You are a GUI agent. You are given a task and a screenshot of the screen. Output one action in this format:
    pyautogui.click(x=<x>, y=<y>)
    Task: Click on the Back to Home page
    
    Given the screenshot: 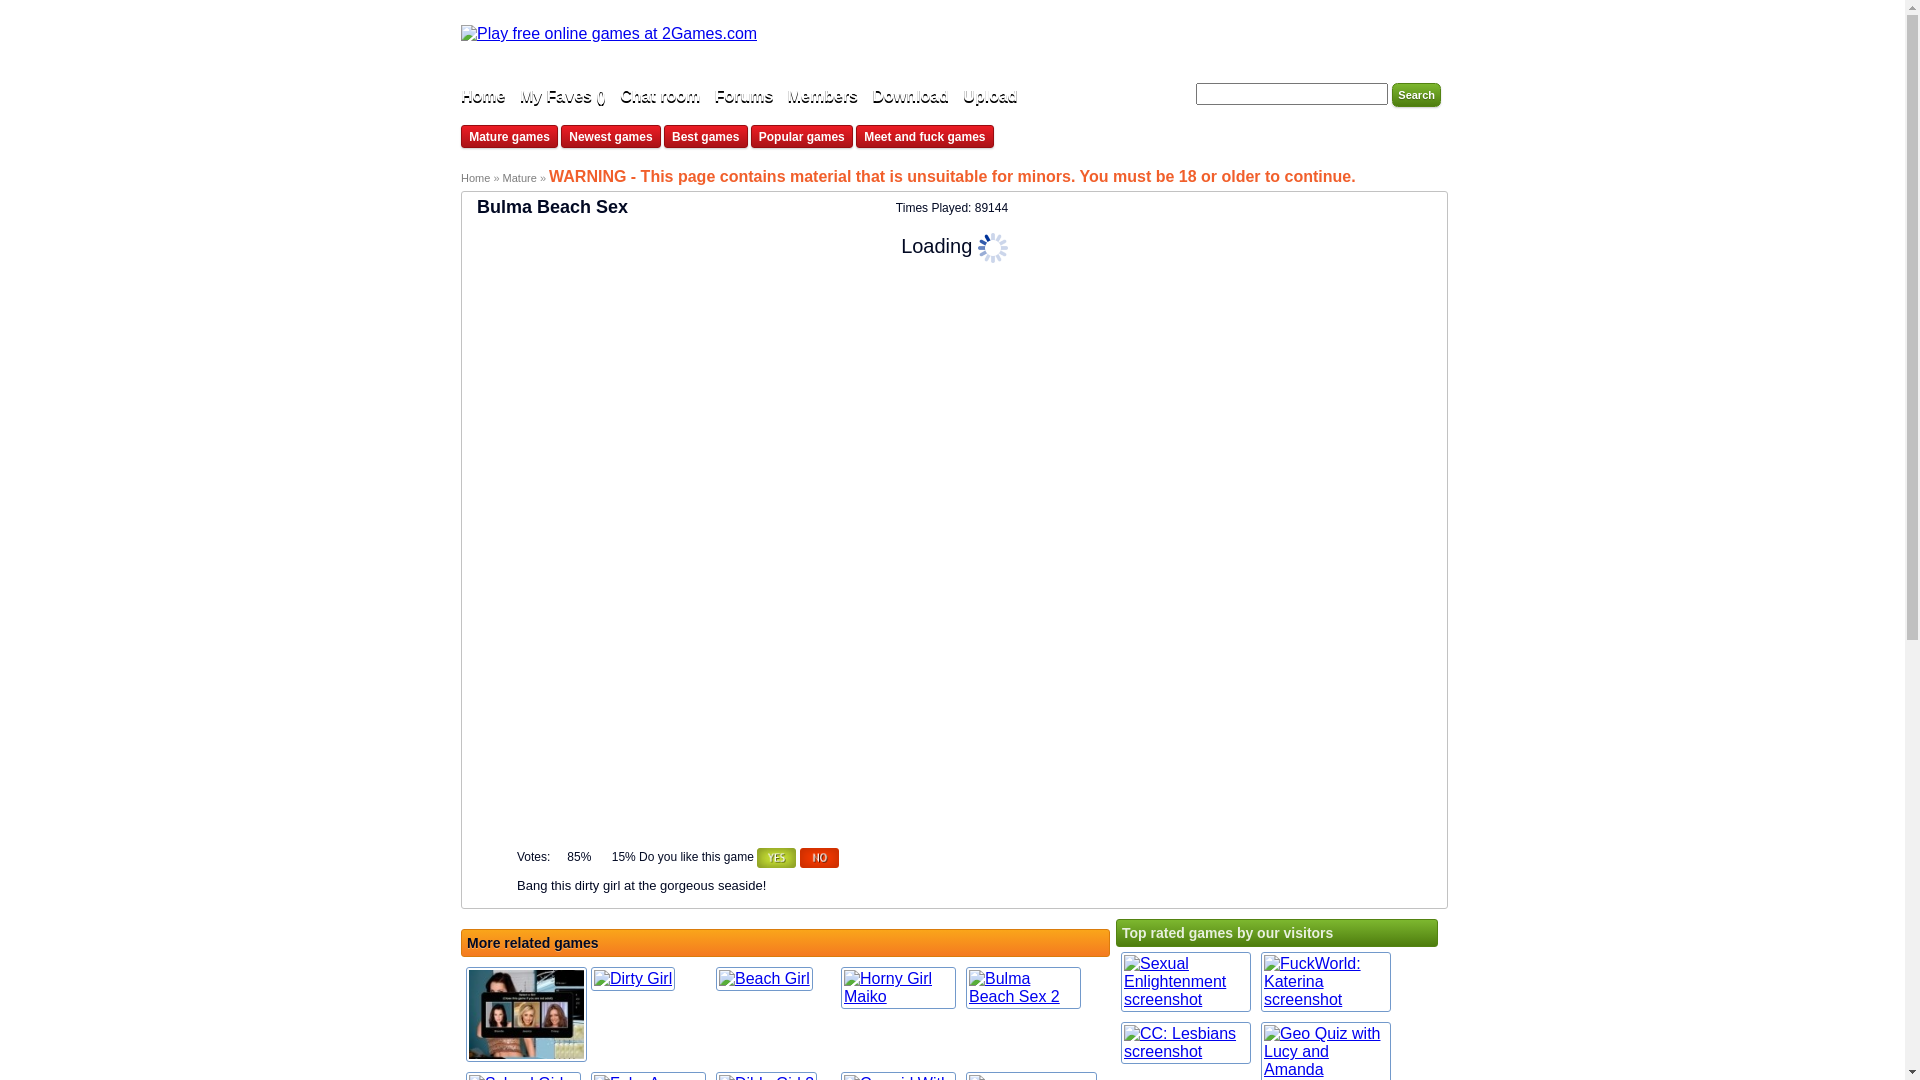 What is the action you would take?
    pyautogui.click(x=609, y=34)
    